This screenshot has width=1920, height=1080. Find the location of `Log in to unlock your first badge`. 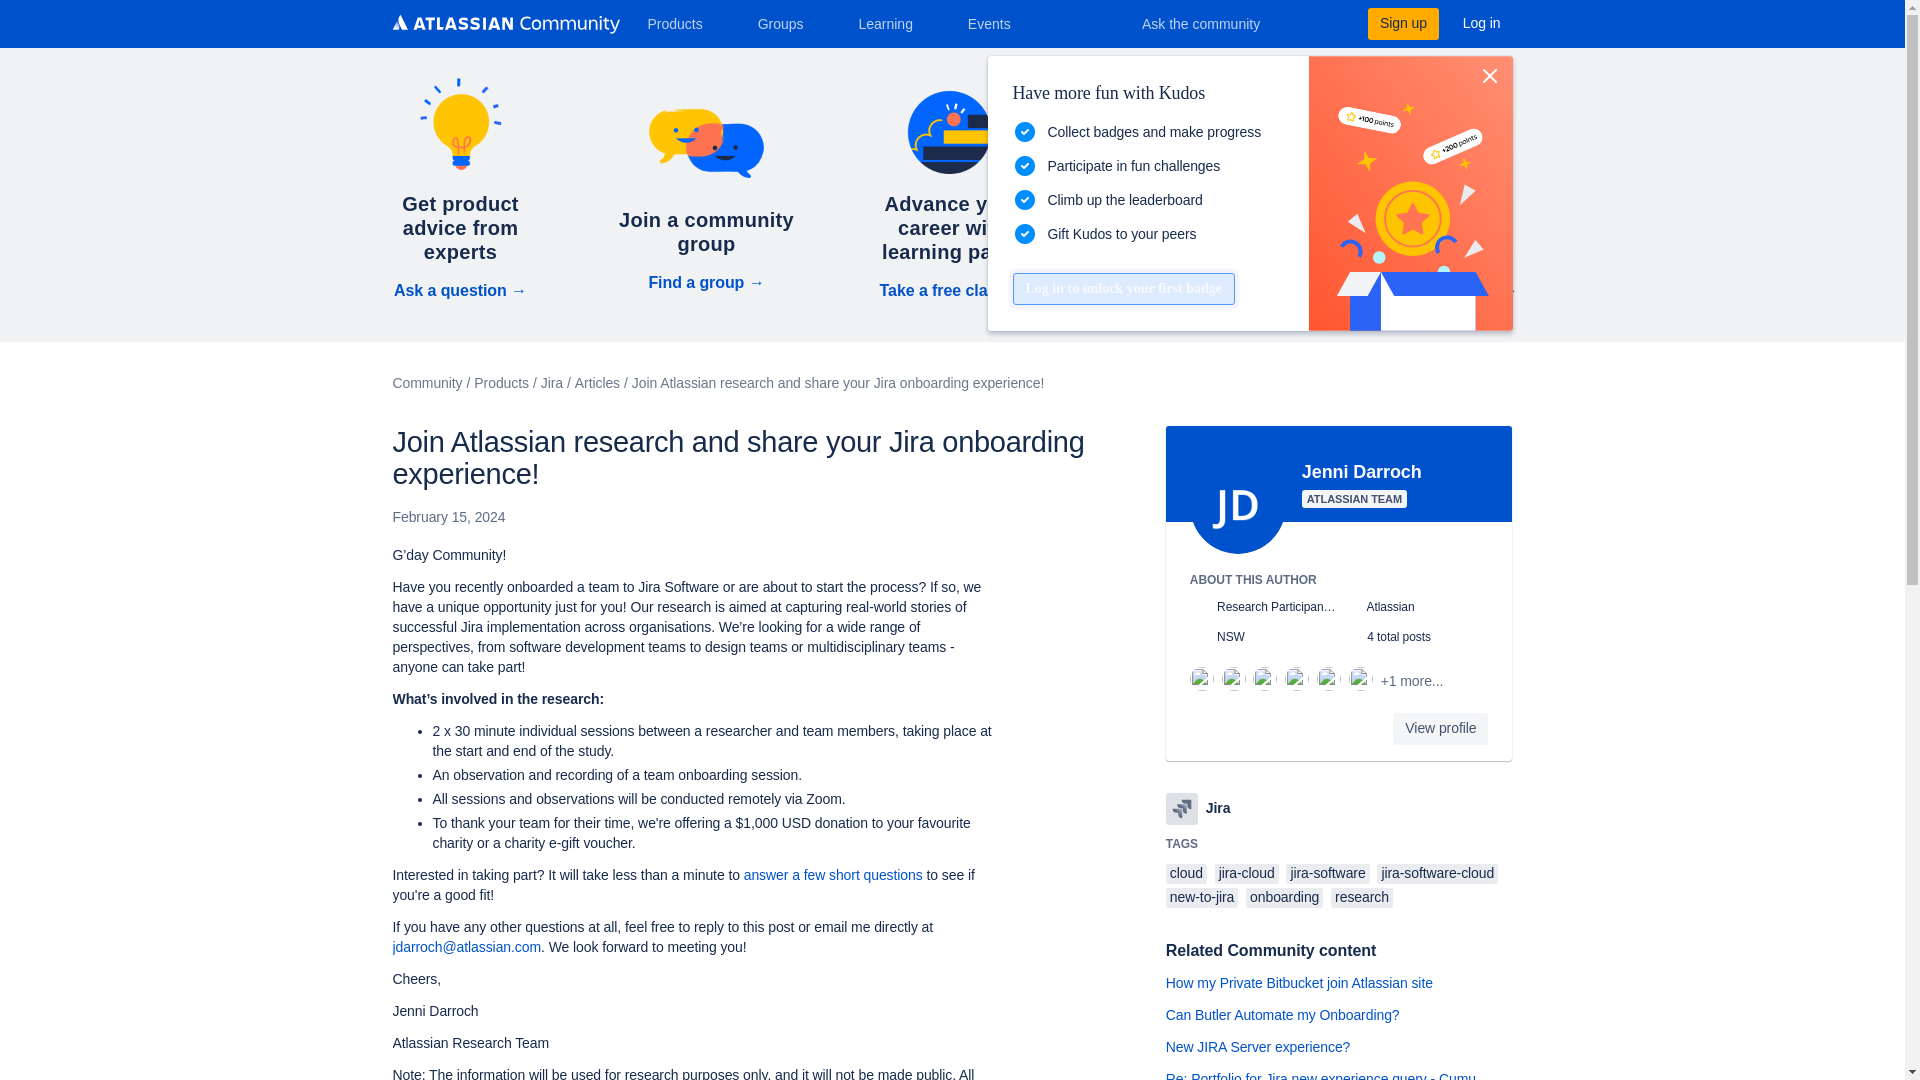

Log in to unlock your first badge is located at coordinates (1122, 288).